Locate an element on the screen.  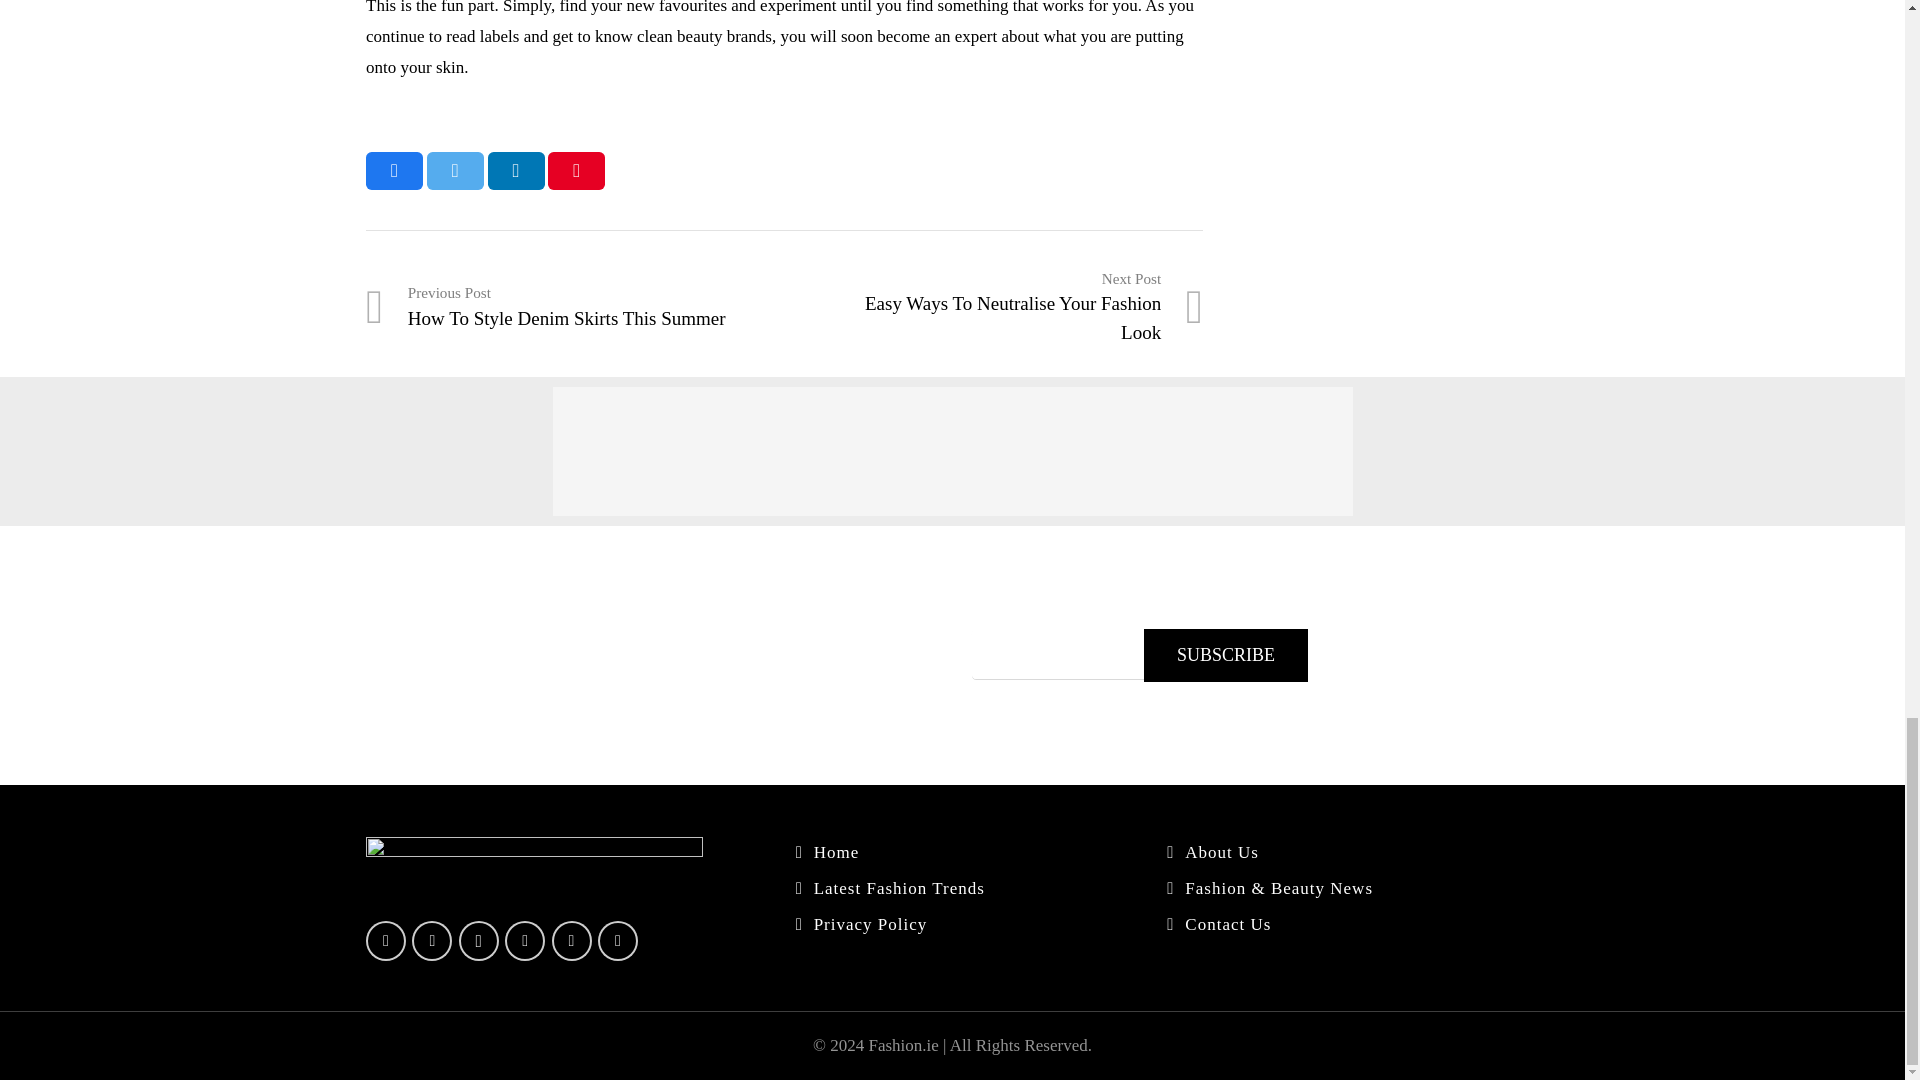
Easy Ways To Neutralise Your Fashion Look is located at coordinates (993, 307).